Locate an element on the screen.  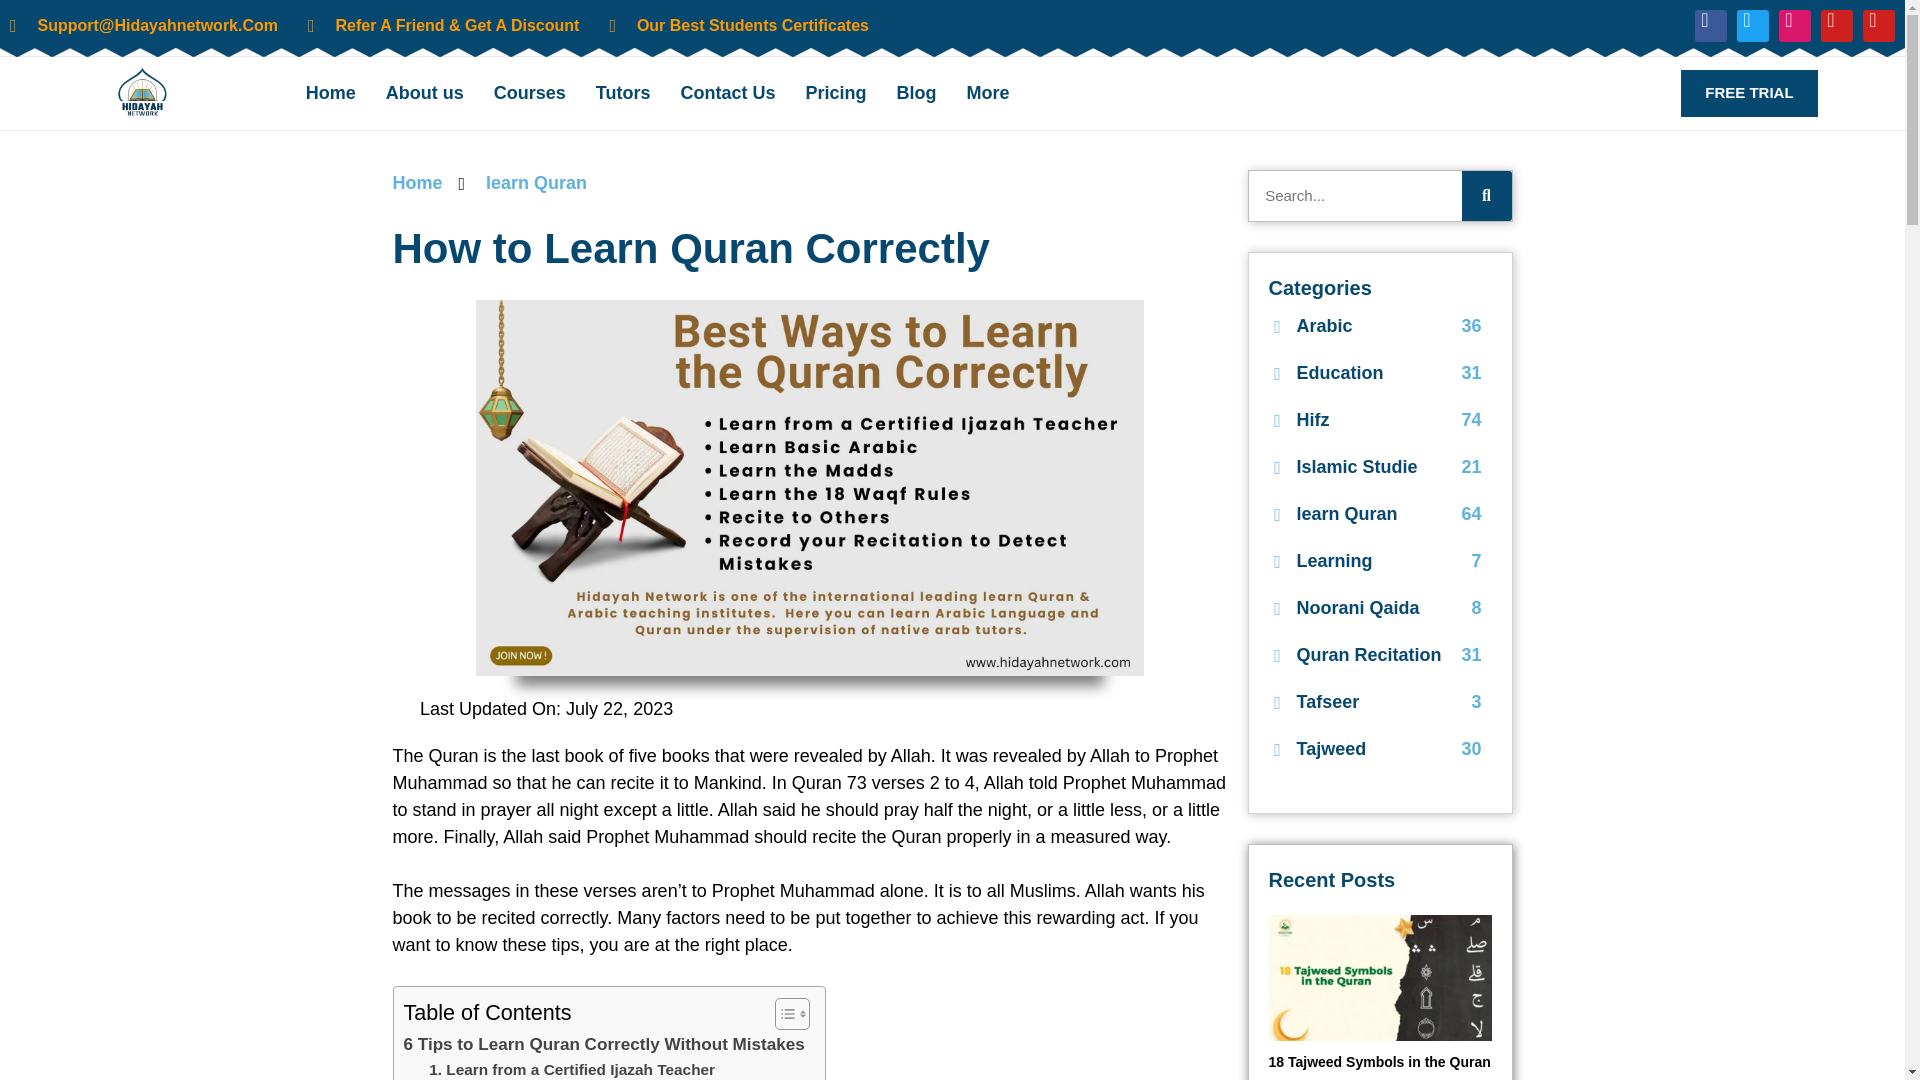
Our Best Students Certificates is located at coordinates (738, 26).